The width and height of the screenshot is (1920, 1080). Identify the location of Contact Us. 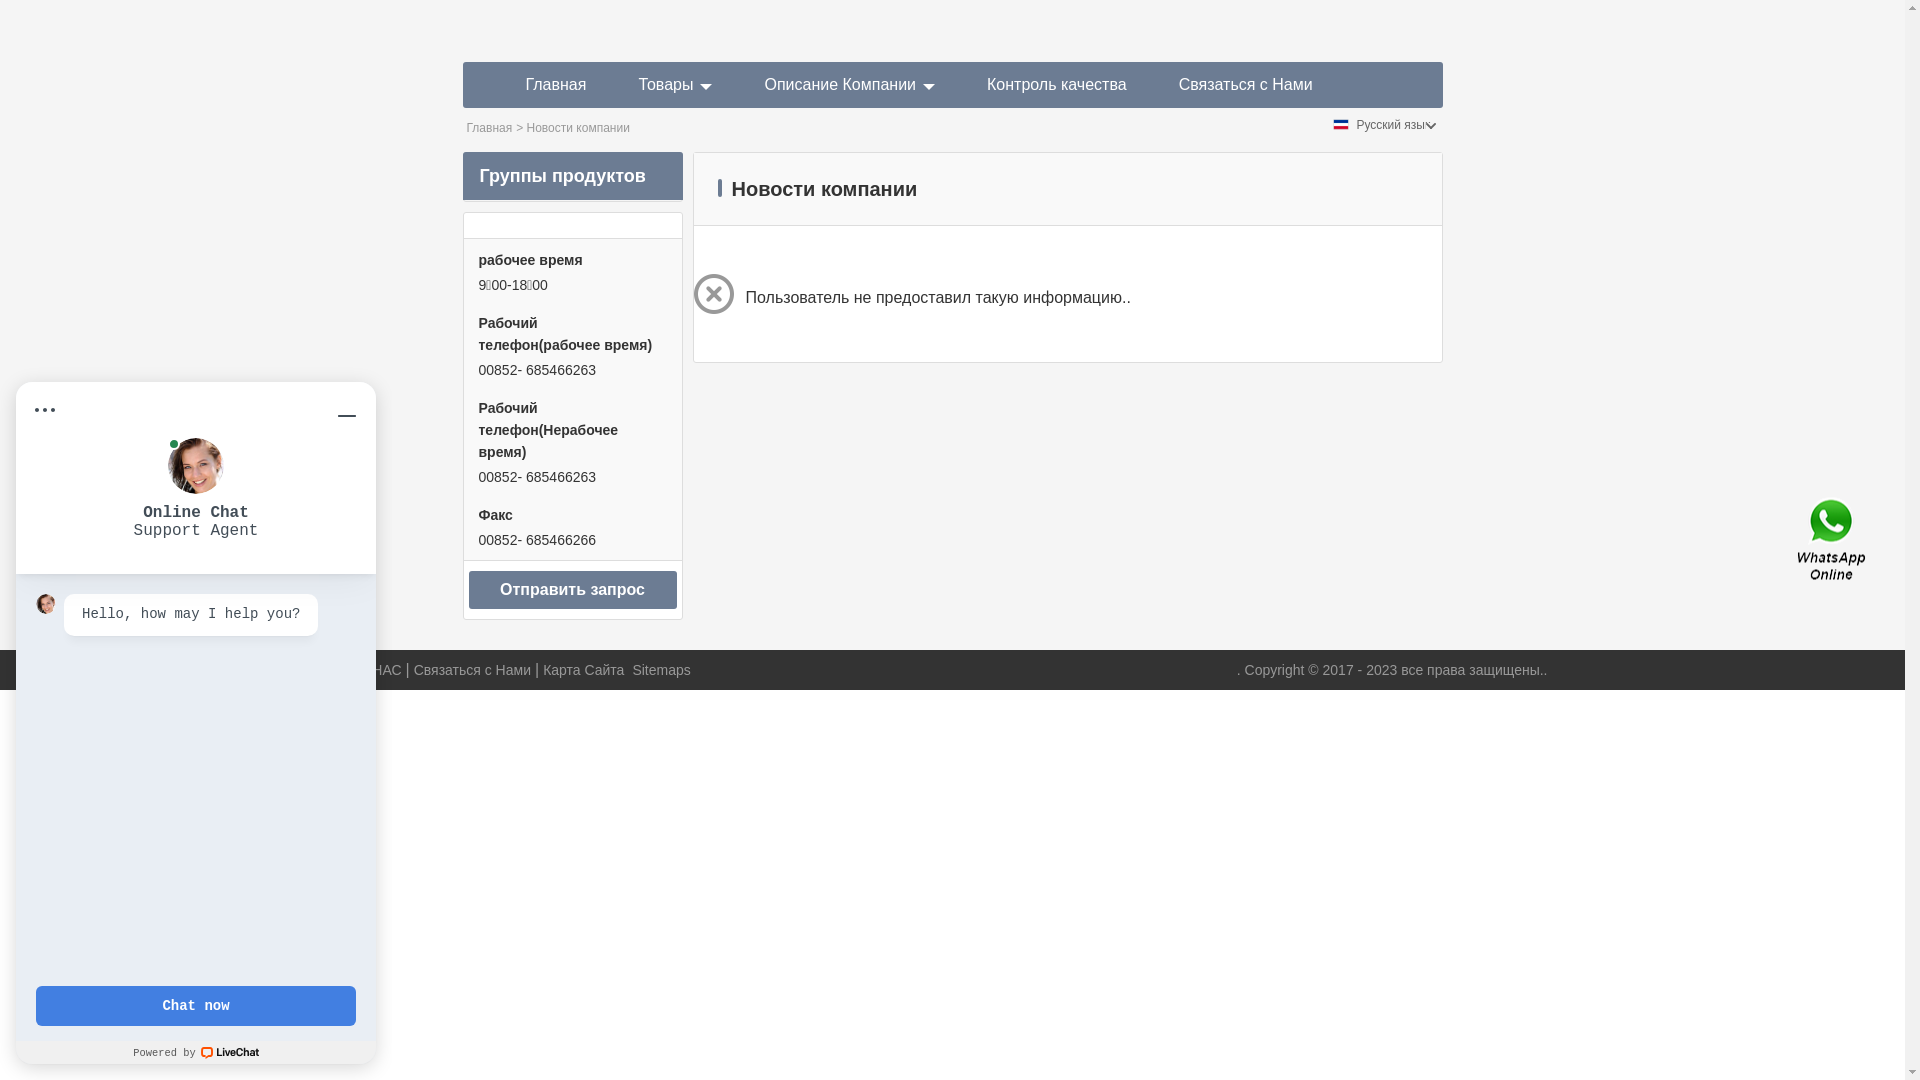
(1833, 540).